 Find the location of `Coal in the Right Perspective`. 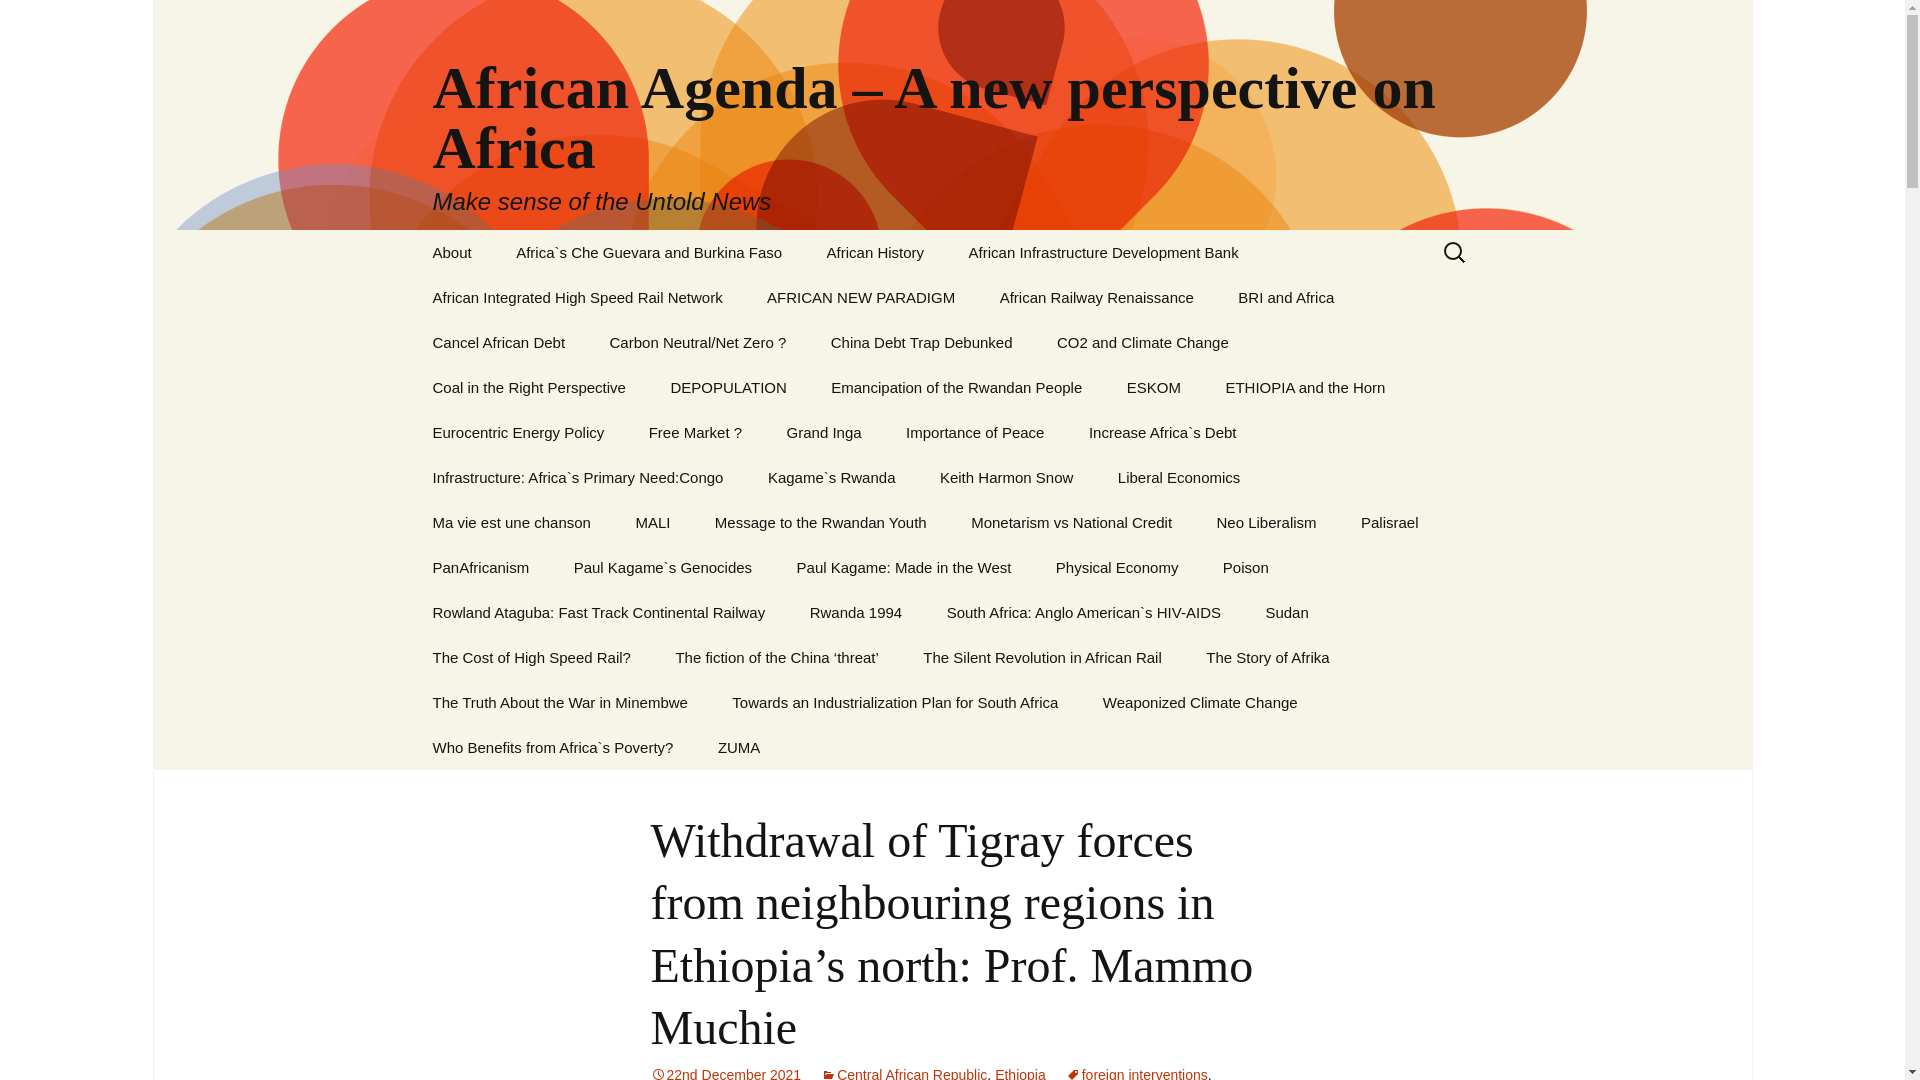

Coal in the Right Perspective is located at coordinates (528, 388).